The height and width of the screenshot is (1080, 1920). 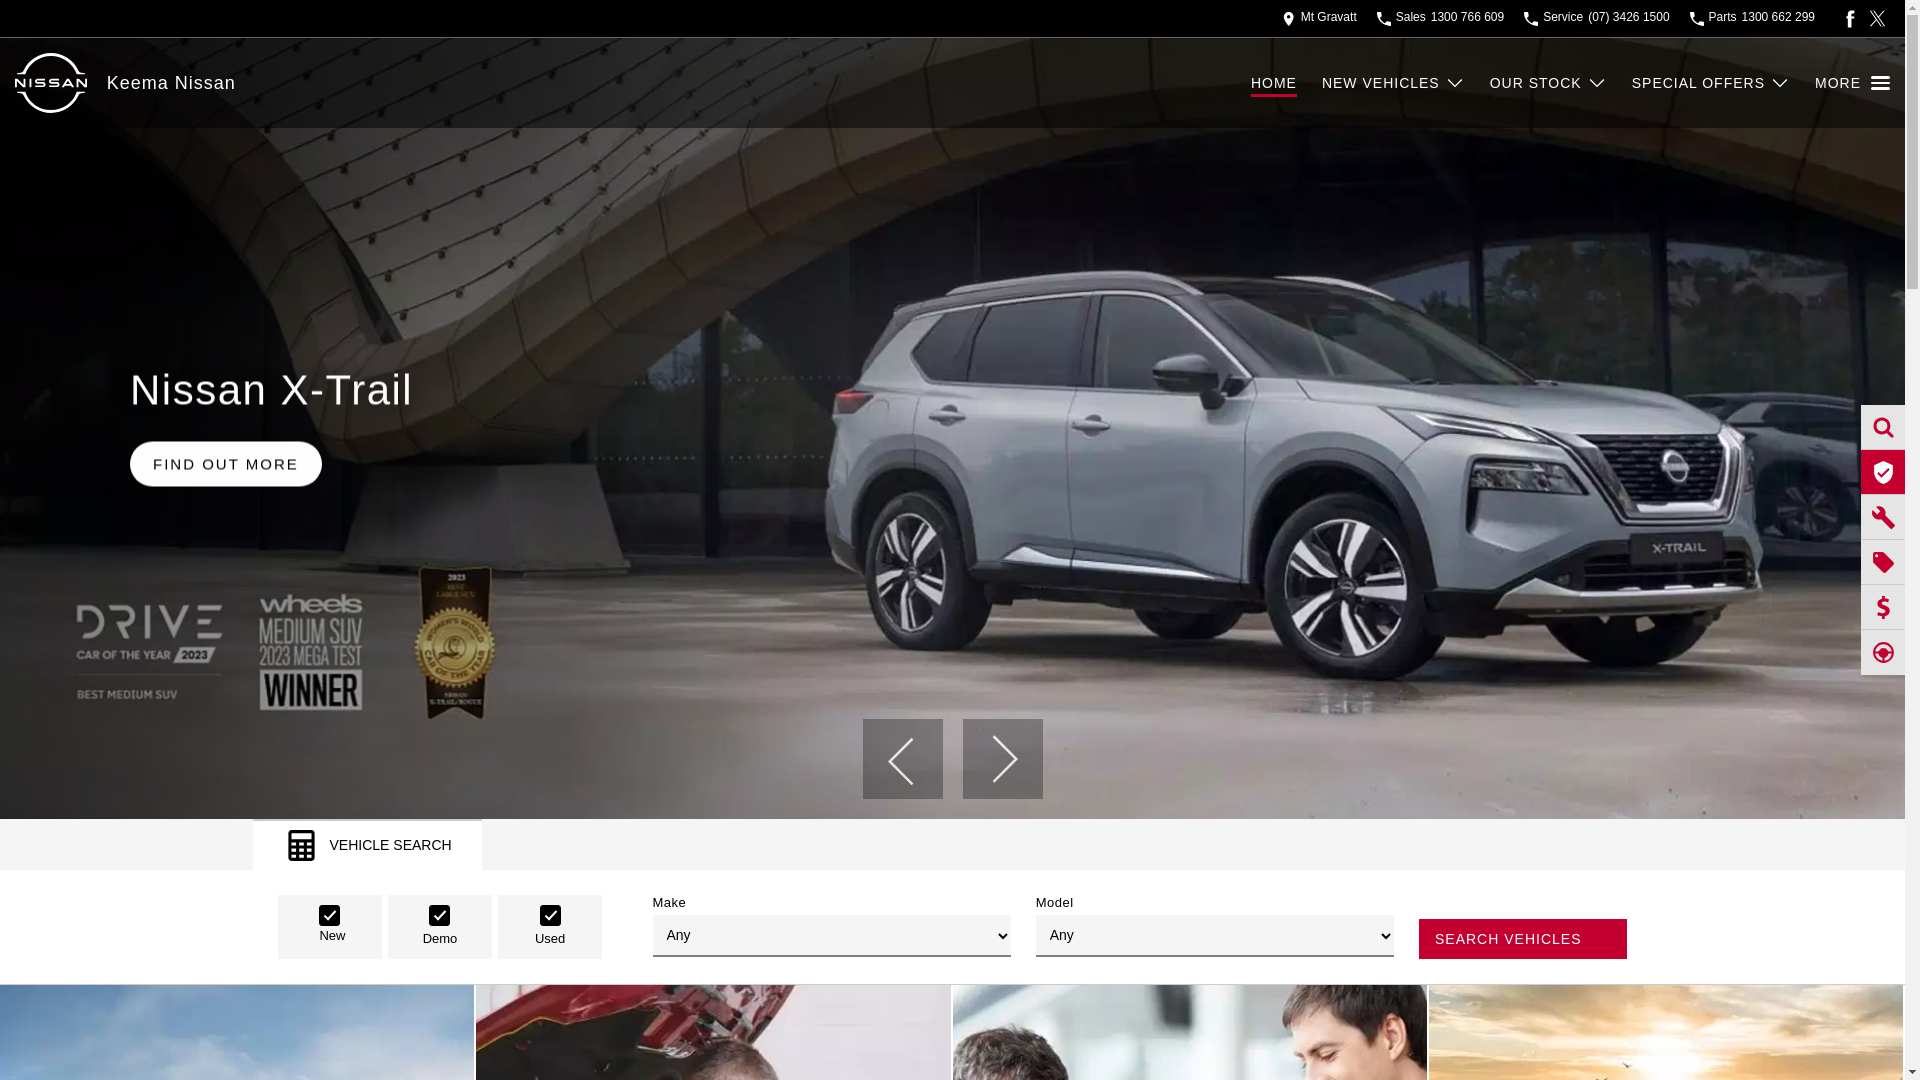 What do you see at coordinates (1548, 83) in the screenshot?
I see `OUR STOCK` at bounding box center [1548, 83].